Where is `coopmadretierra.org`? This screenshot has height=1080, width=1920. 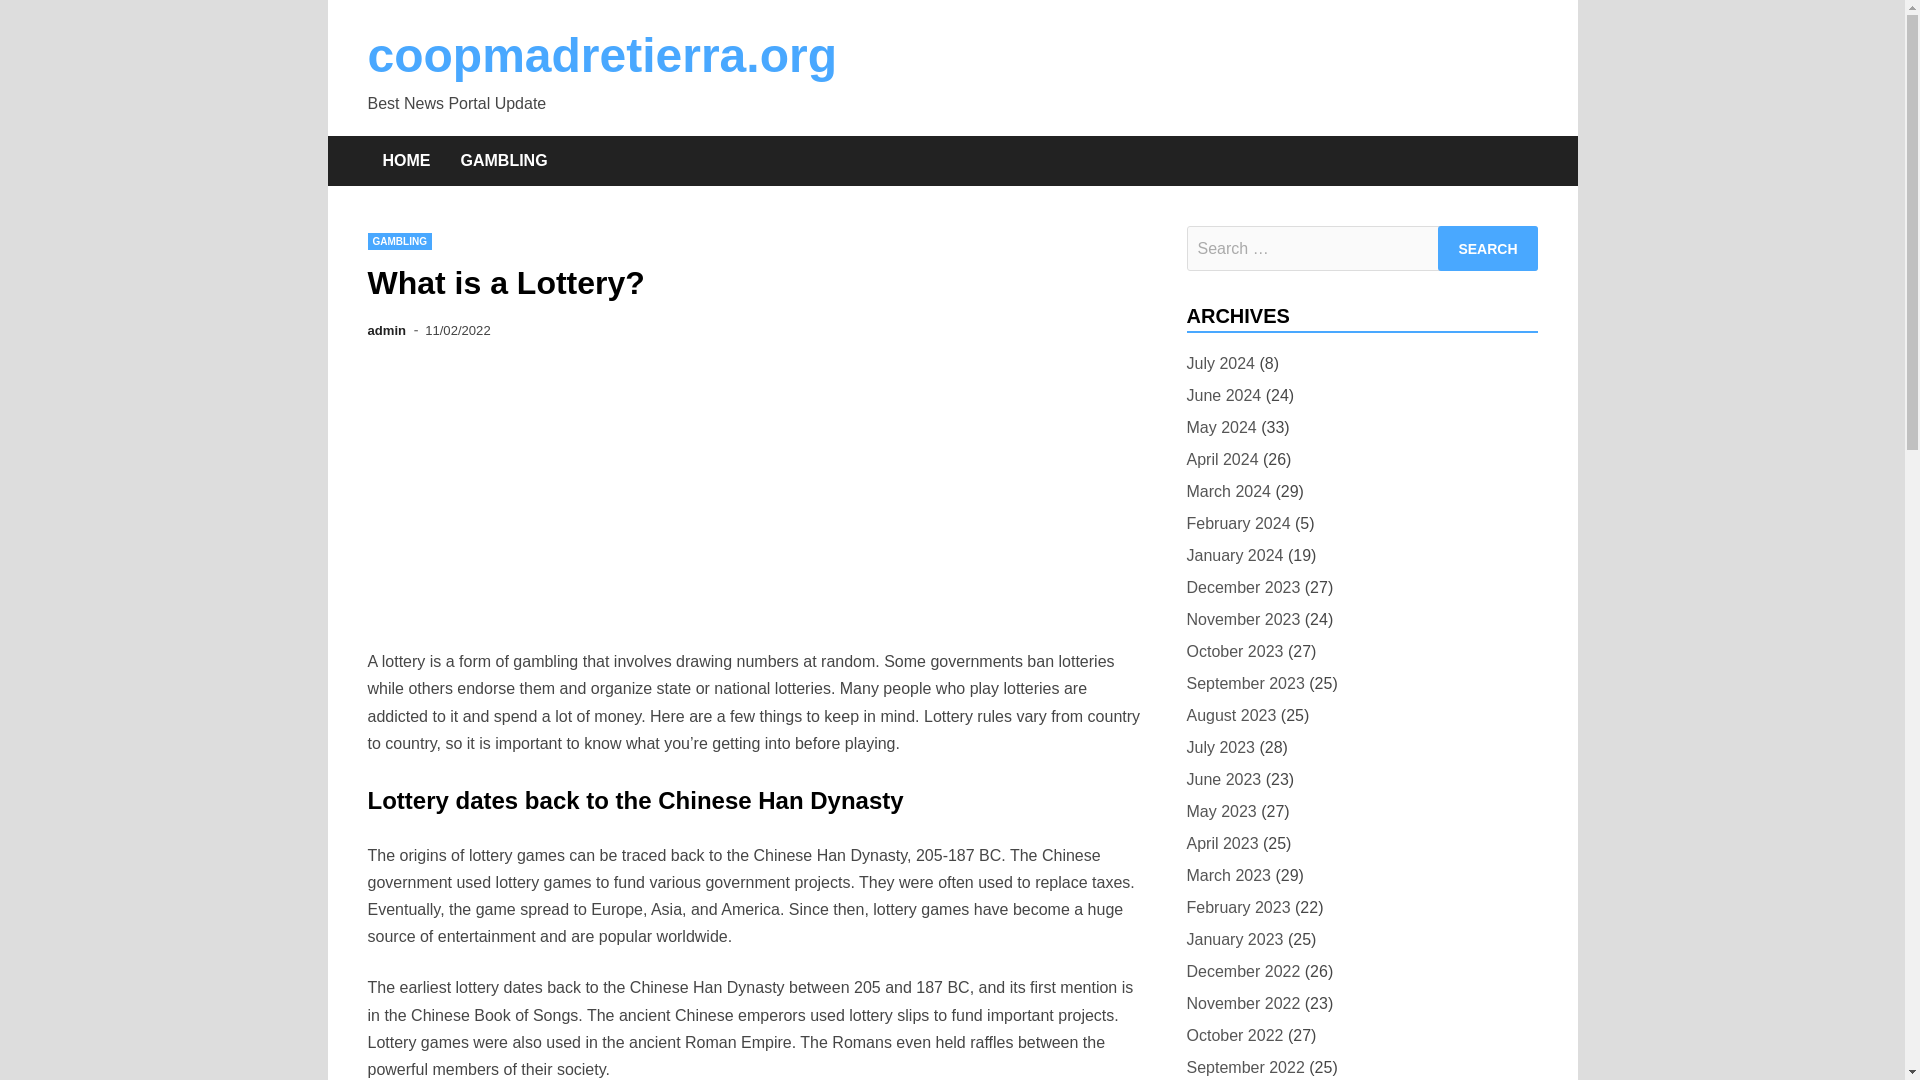
coopmadretierra.org is located at coordinates (602, 56).